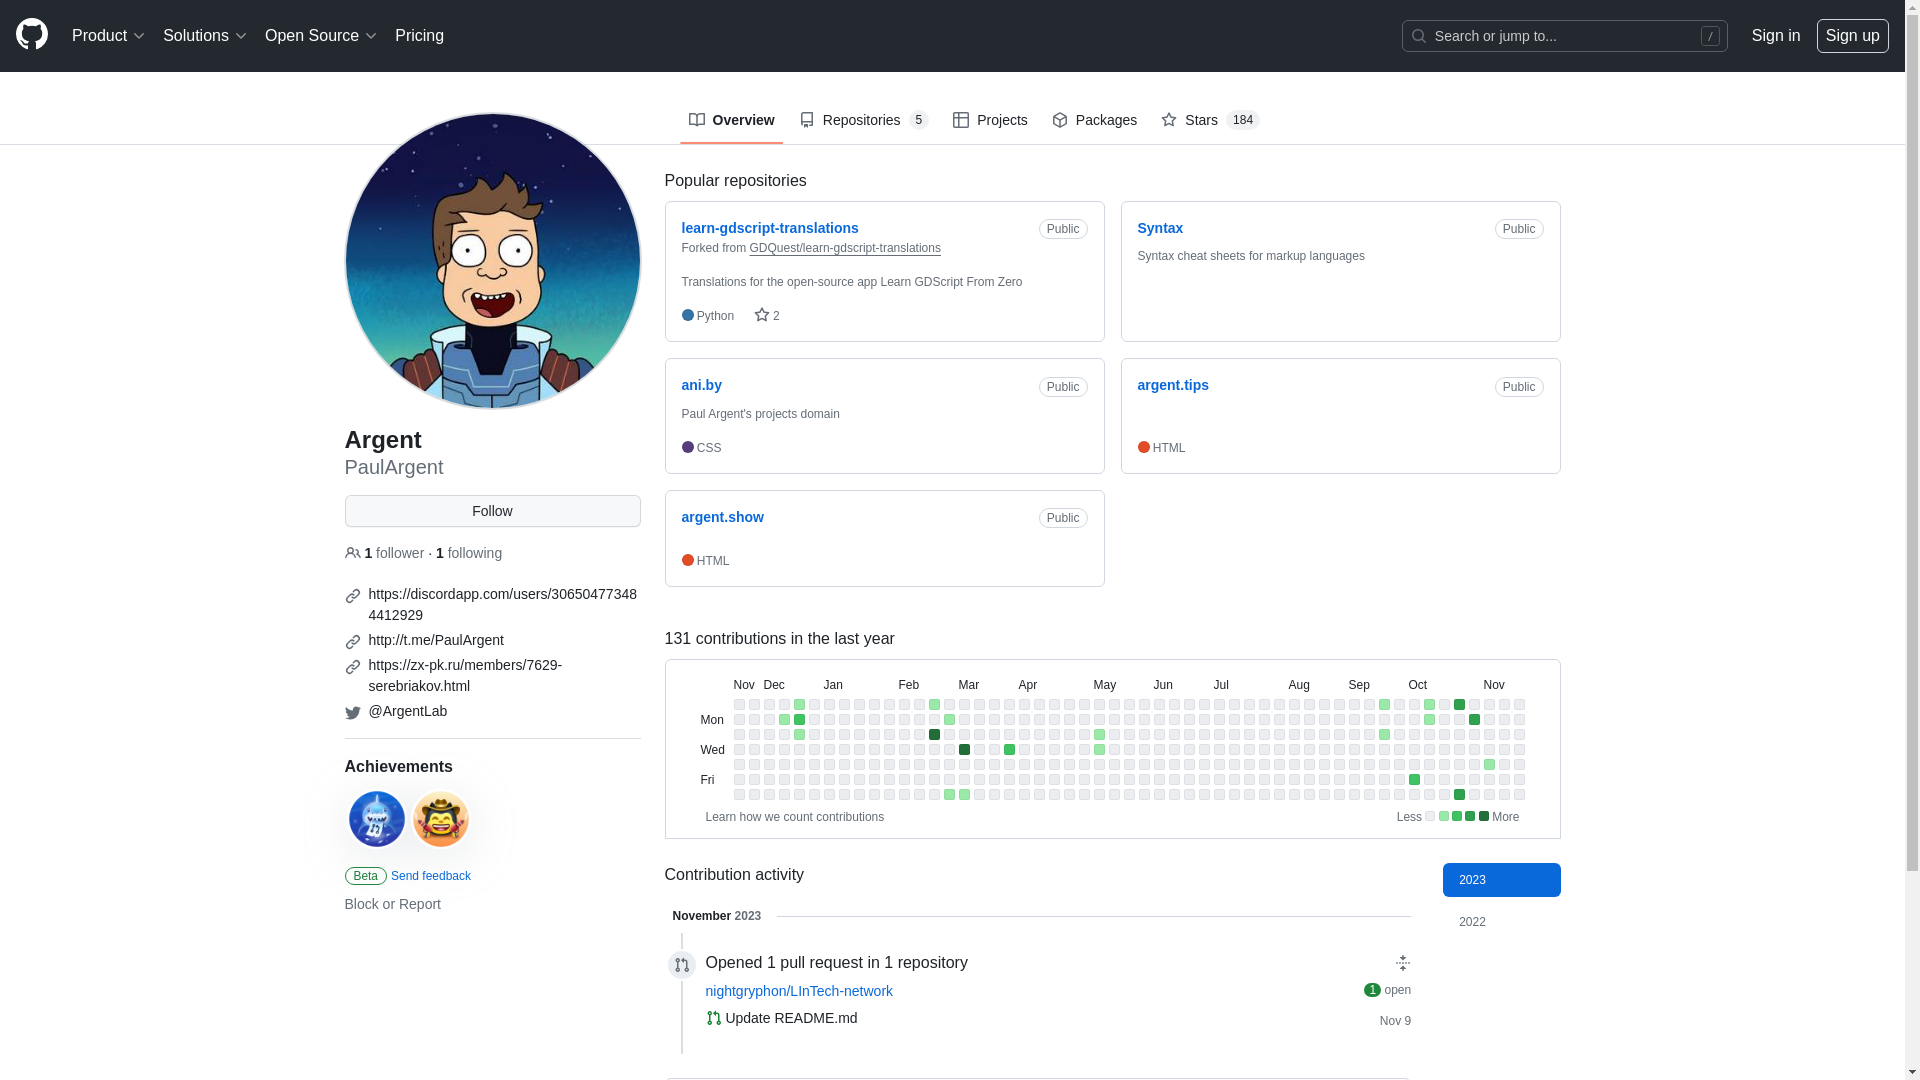  Describe the element at coordinates (990, 120) in the screenshot. I see `Projects` at that location.